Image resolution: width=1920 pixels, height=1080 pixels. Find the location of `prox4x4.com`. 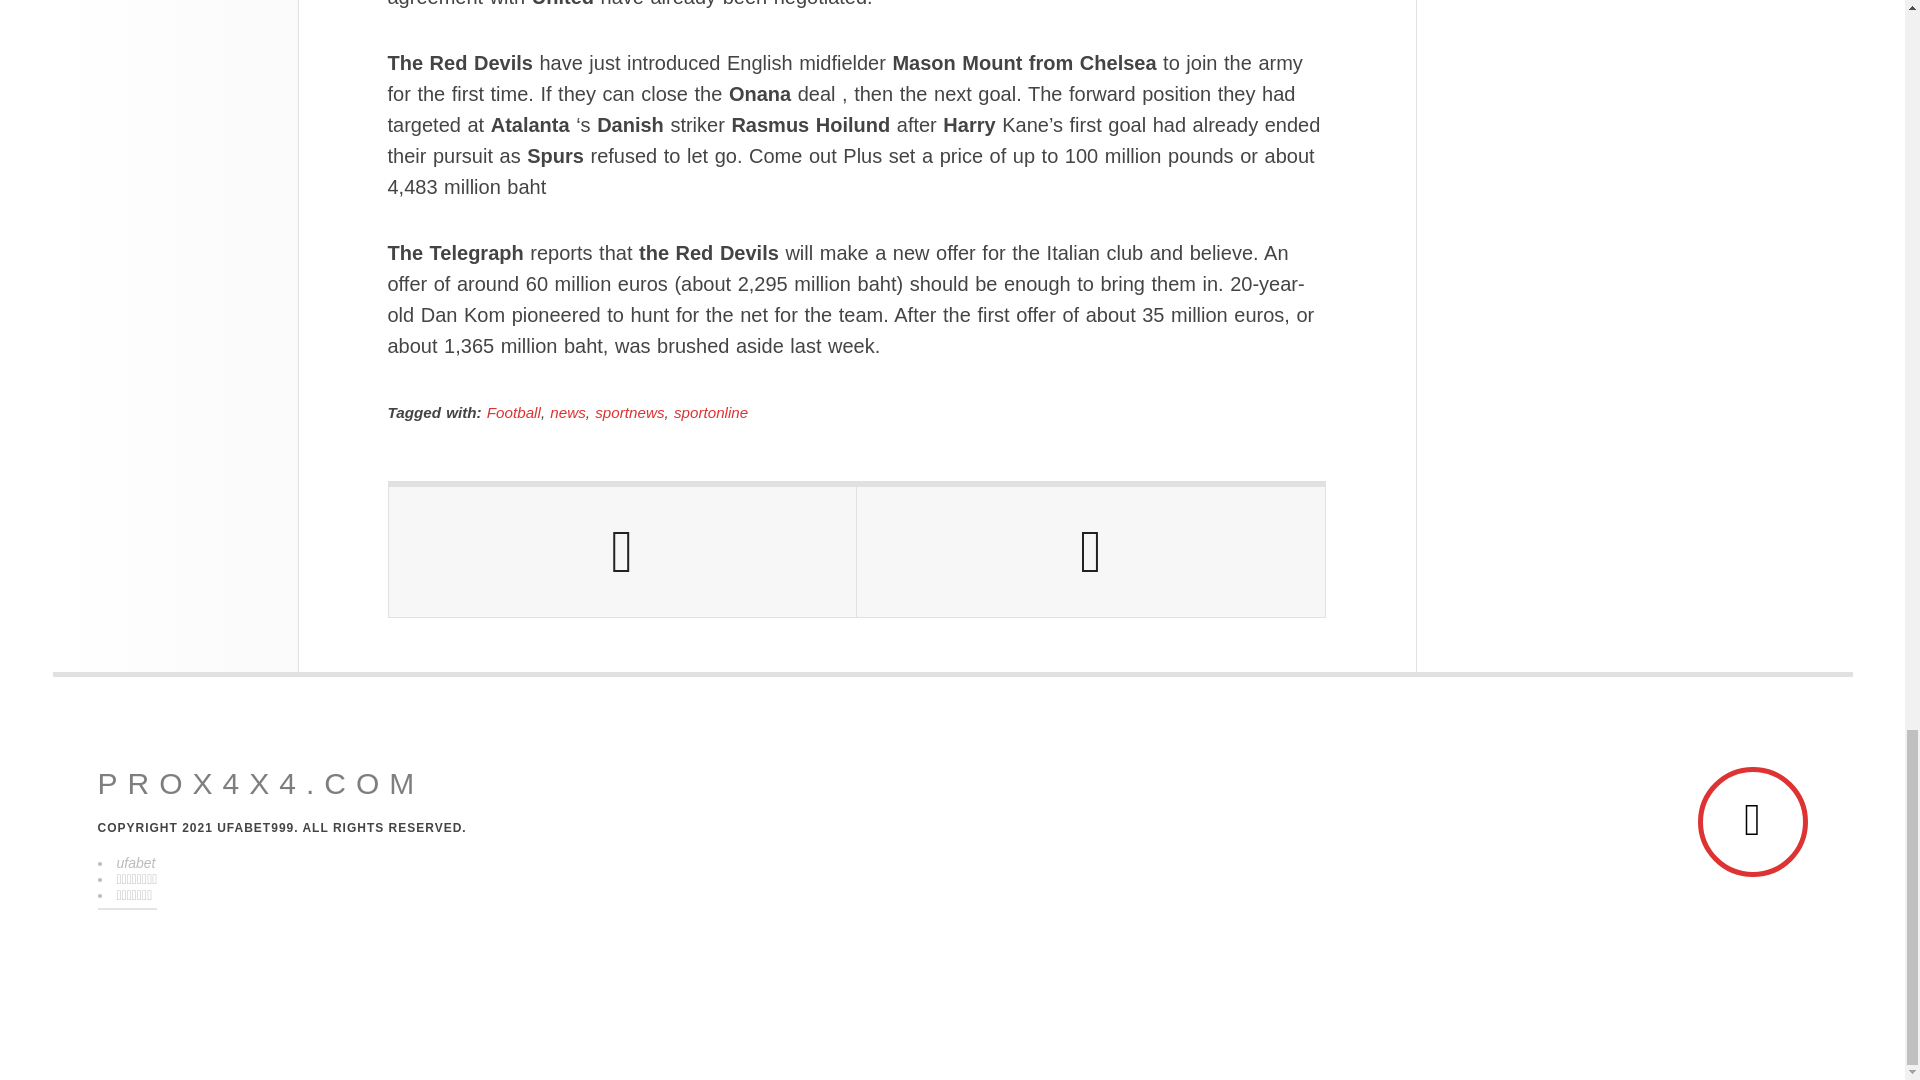

prox4x4.com is located at coordinates (260, 784).